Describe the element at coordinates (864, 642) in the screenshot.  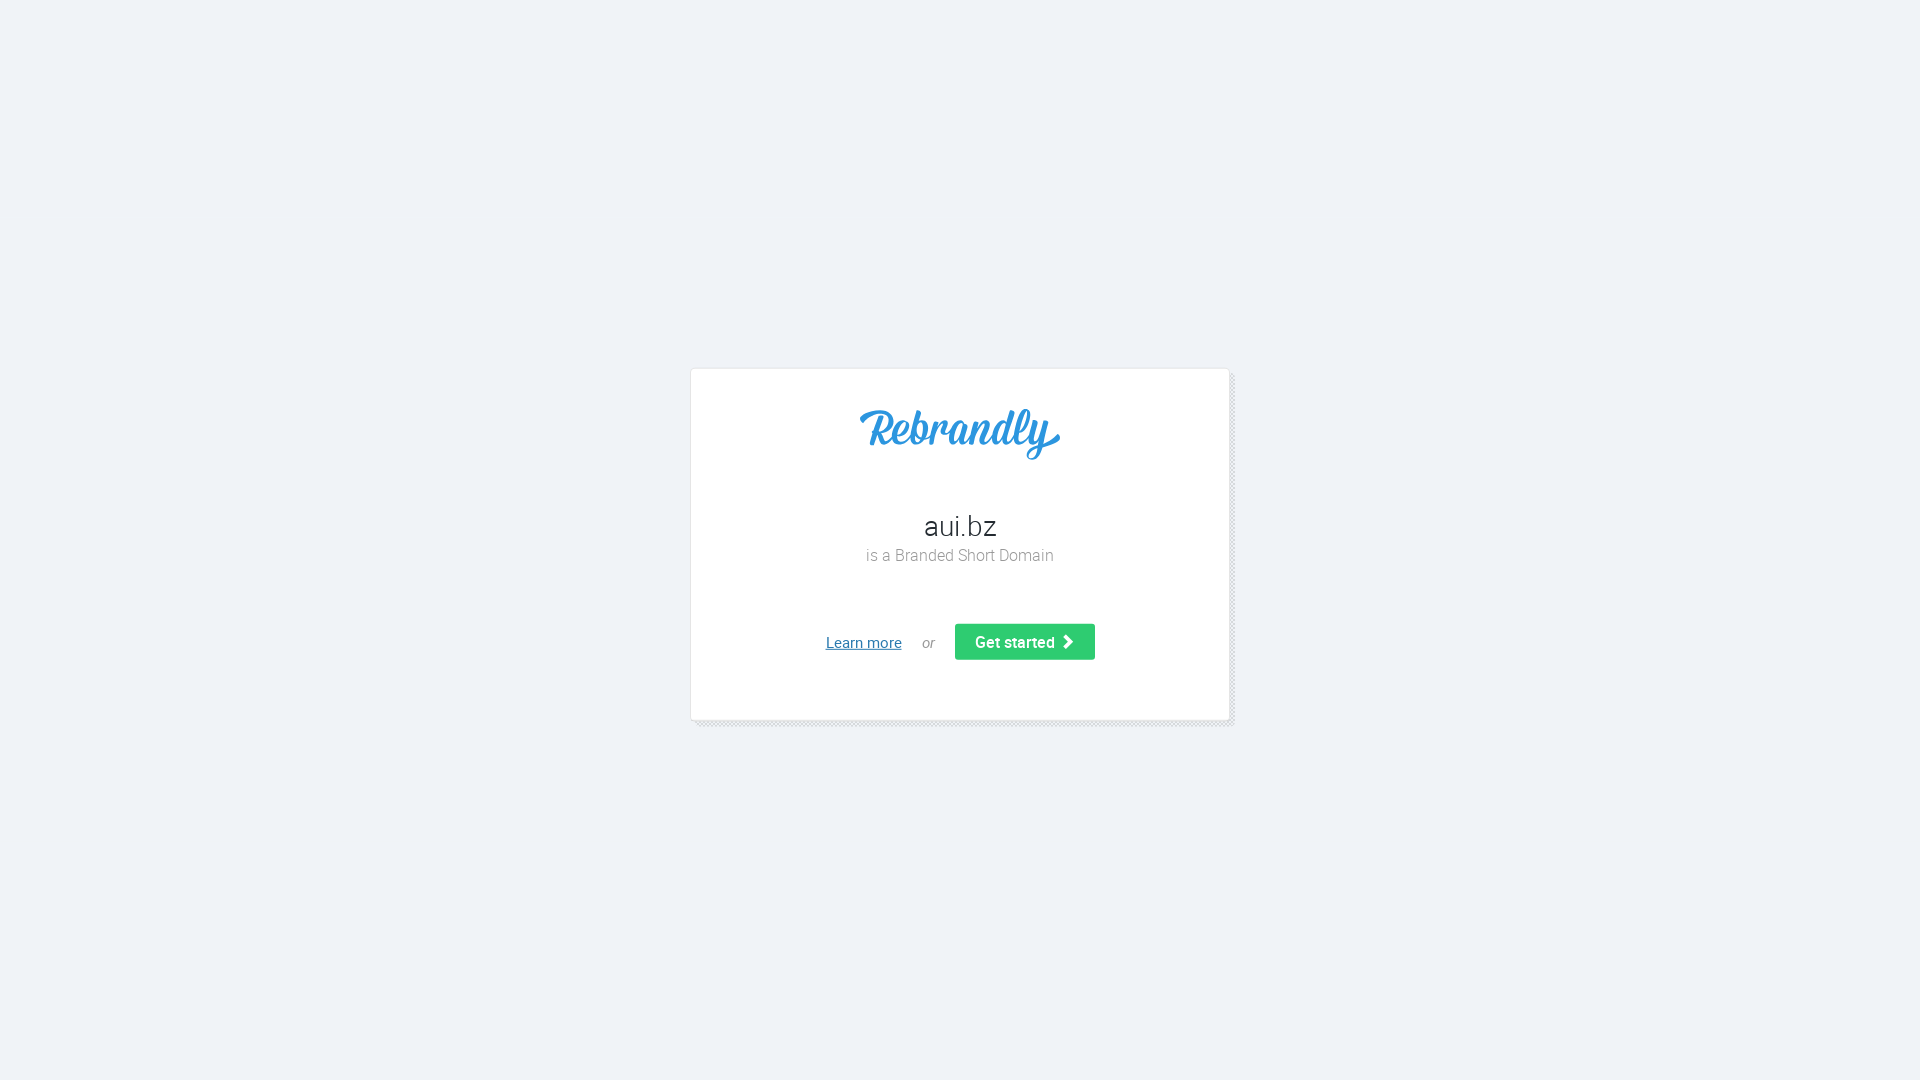
I see `Learn more` at that location.